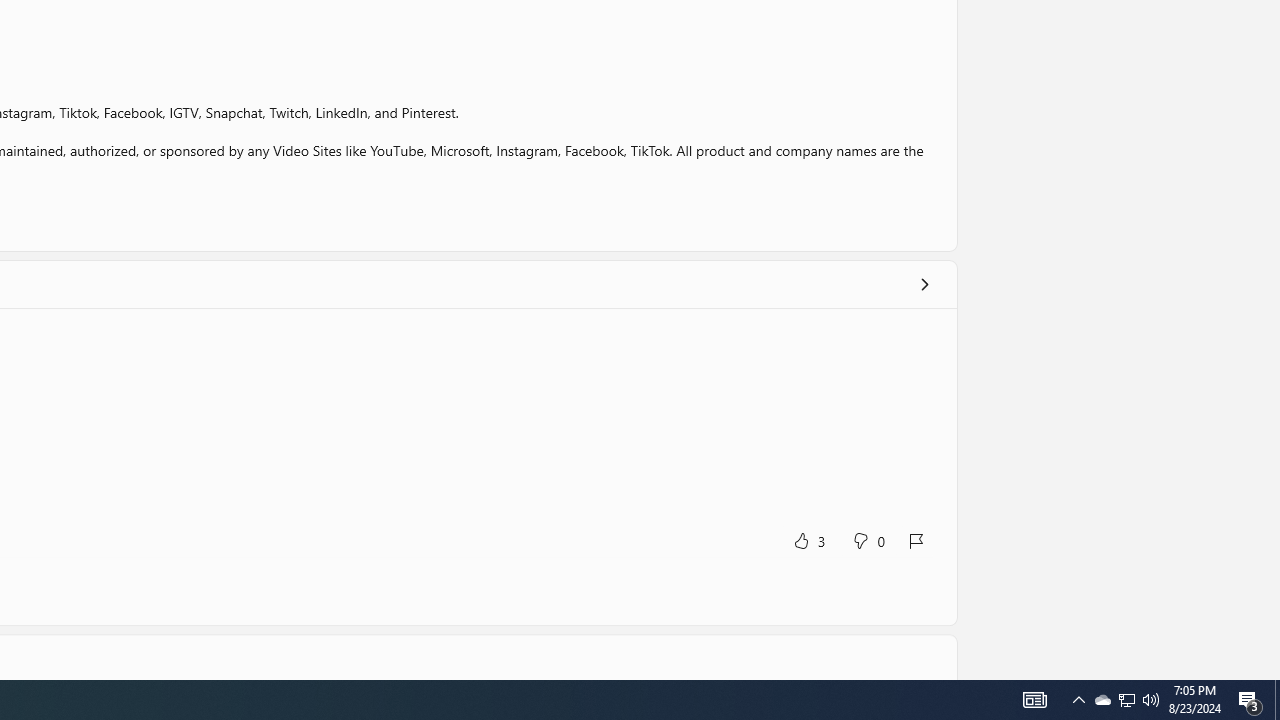 This screenshot has width=1280, height=720. I want to click on Yes, this was helpful. 3 votes., so click(808, 540).